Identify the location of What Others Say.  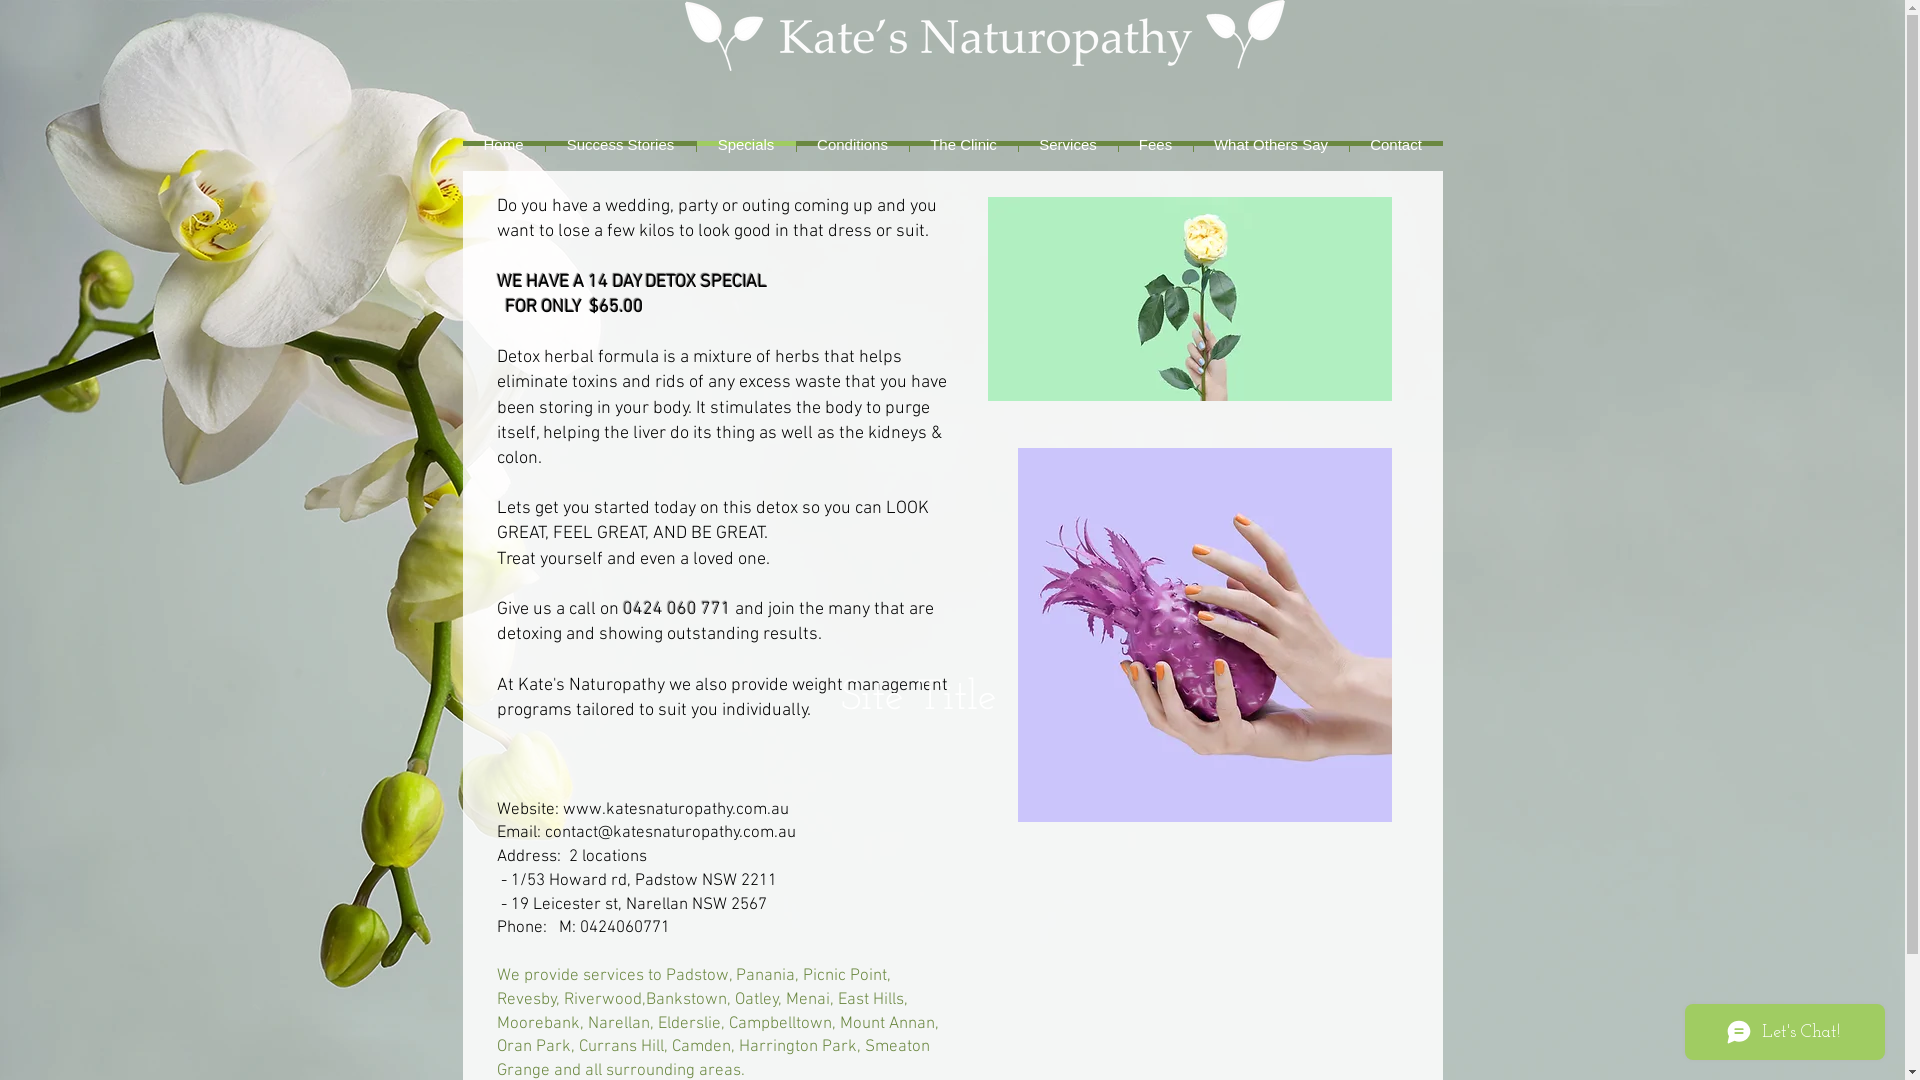
(1270, 144).